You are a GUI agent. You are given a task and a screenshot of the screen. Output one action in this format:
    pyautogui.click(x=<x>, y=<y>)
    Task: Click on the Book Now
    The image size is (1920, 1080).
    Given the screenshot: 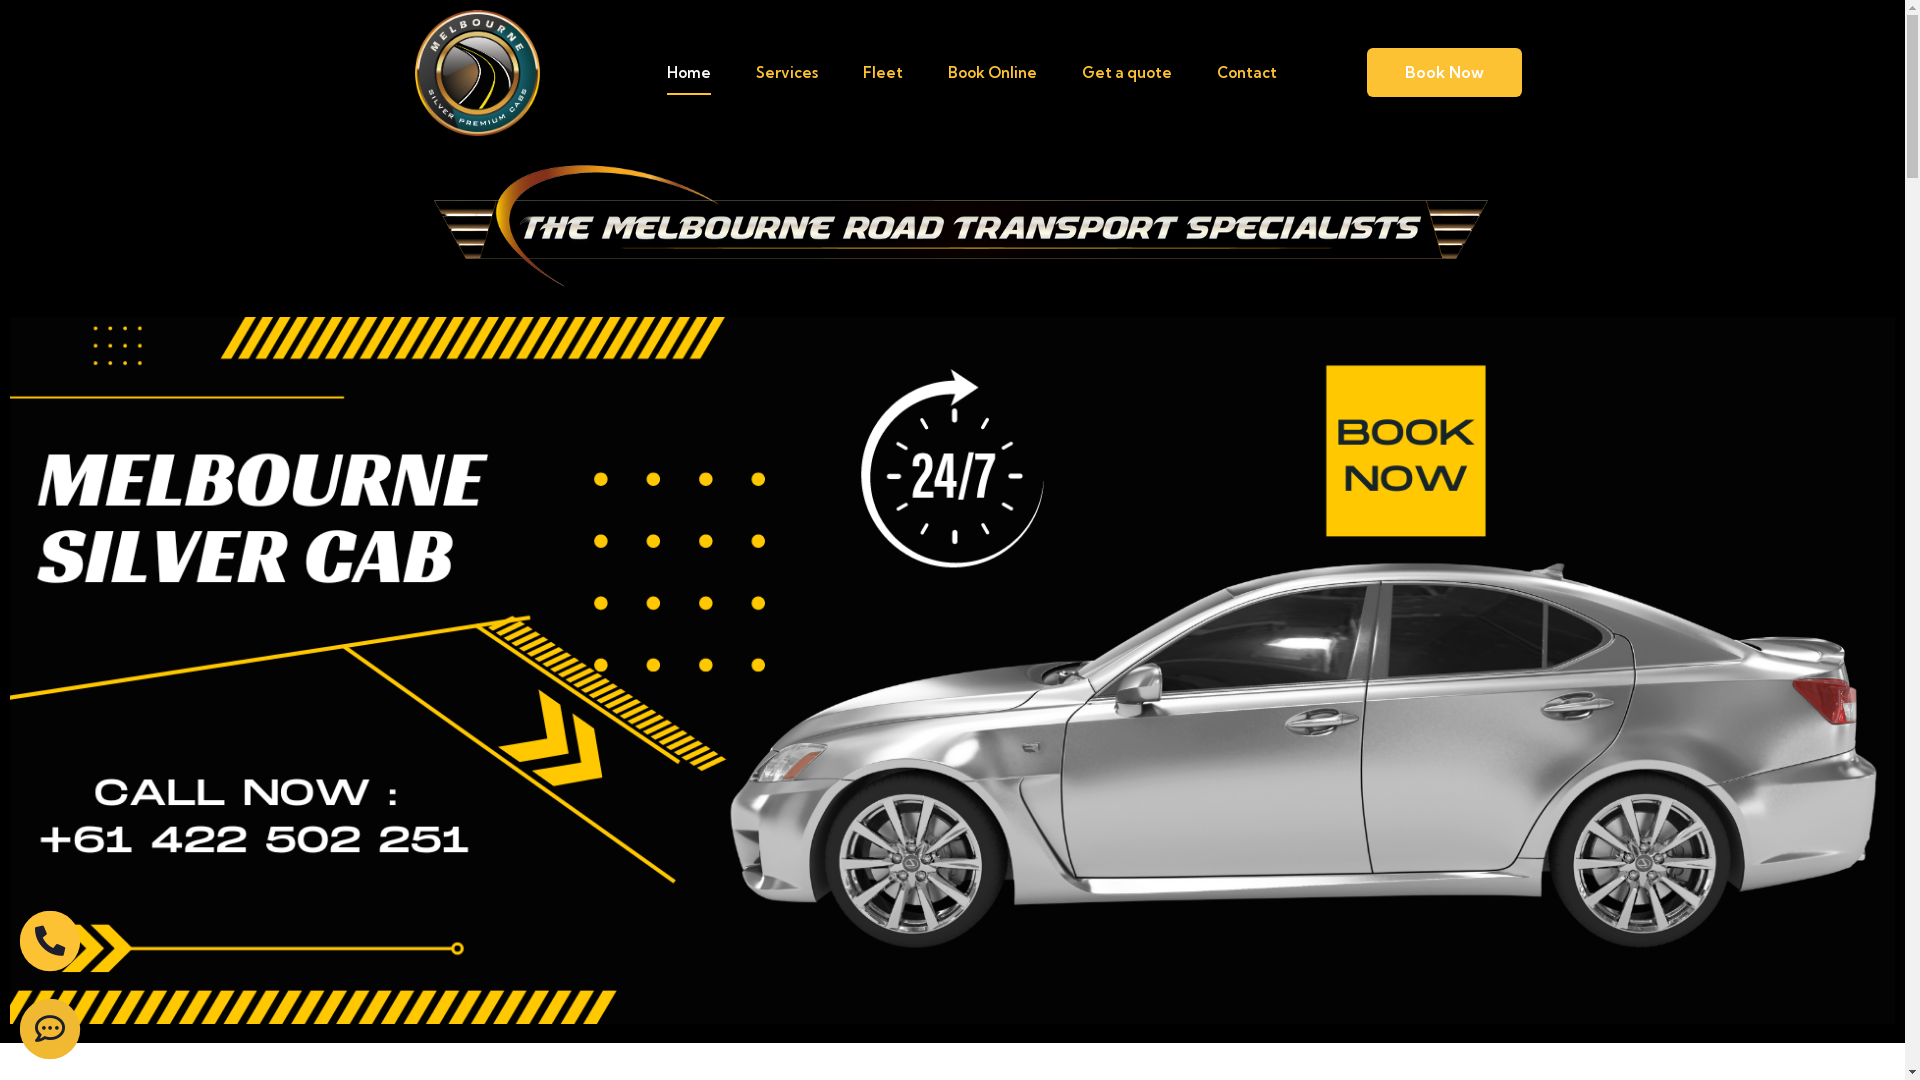 What is the action you would take?
    pyautogui.click(x=1444, y=72)
    